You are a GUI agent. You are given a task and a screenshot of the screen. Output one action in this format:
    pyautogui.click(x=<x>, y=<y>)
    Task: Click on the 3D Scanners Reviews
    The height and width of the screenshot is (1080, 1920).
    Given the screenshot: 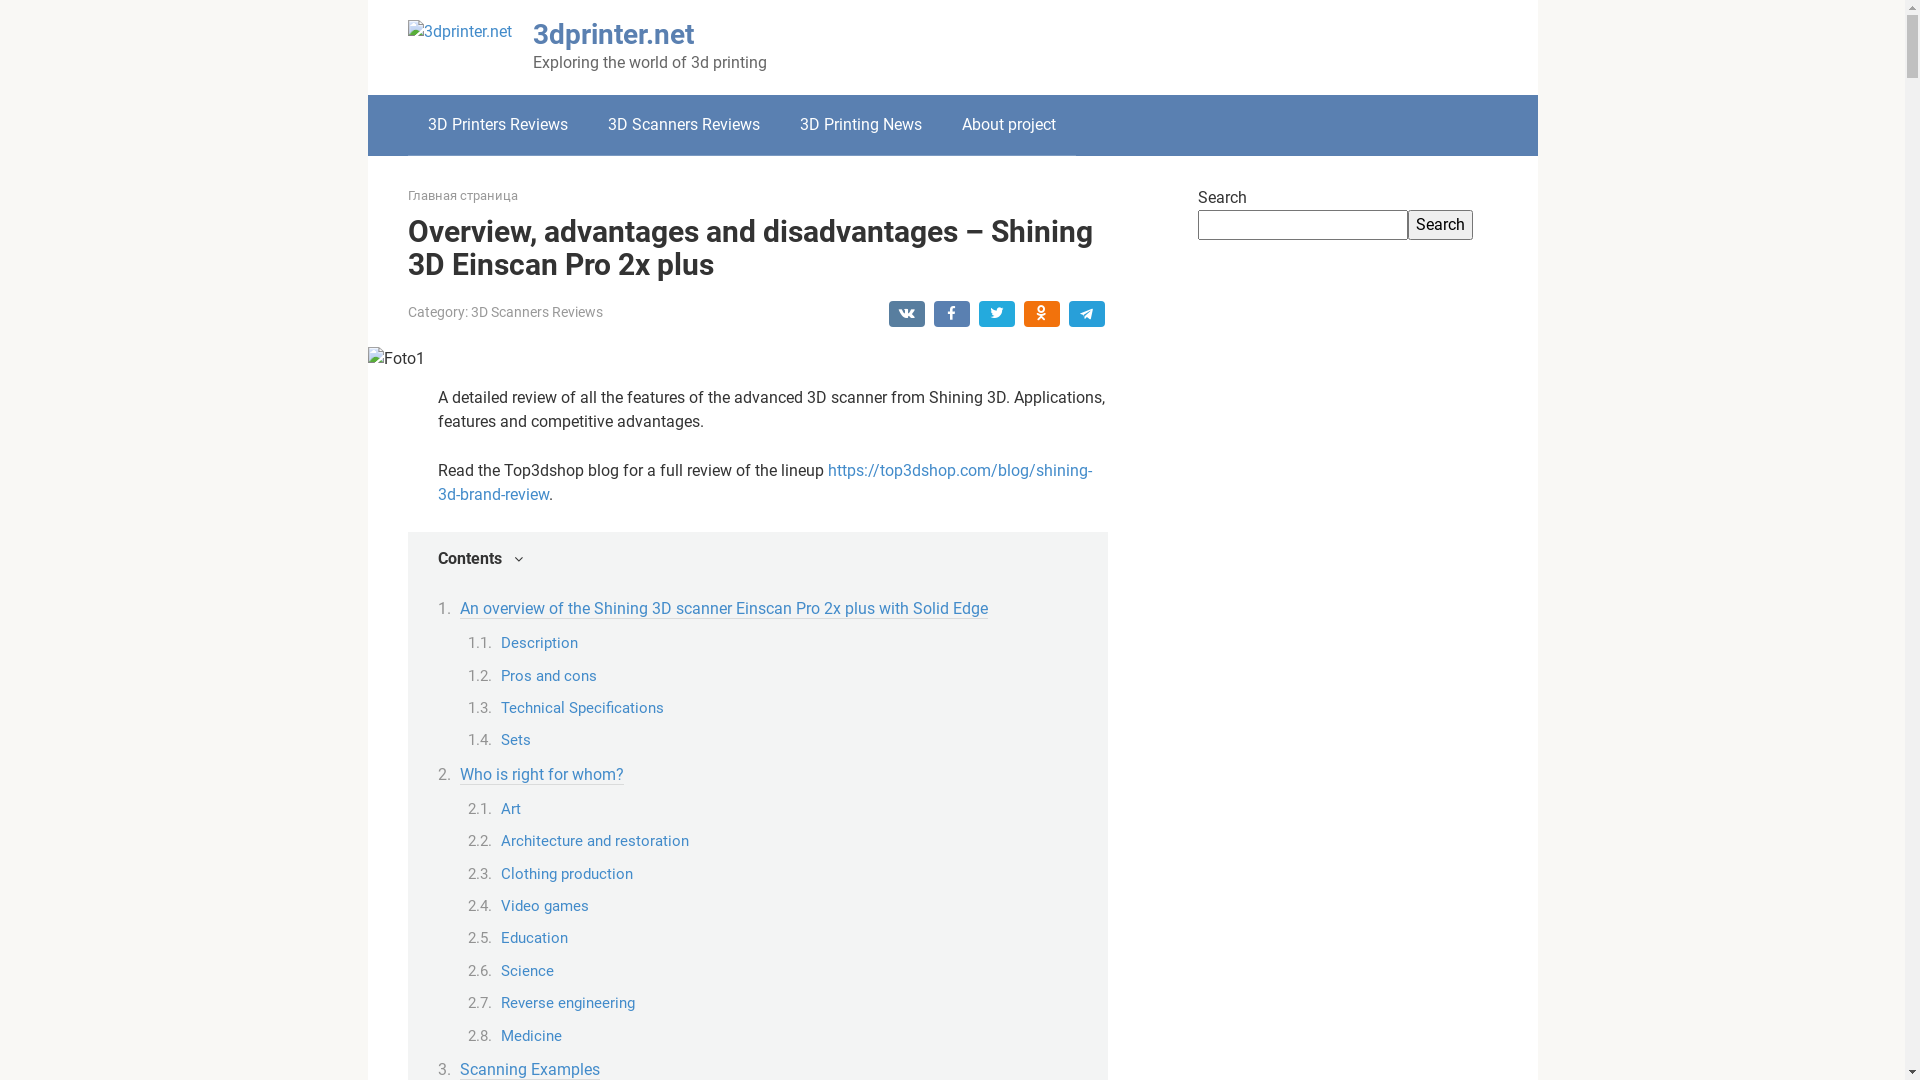 What is the action you would take?
    pyautogui.click(x=684, y=125)
    